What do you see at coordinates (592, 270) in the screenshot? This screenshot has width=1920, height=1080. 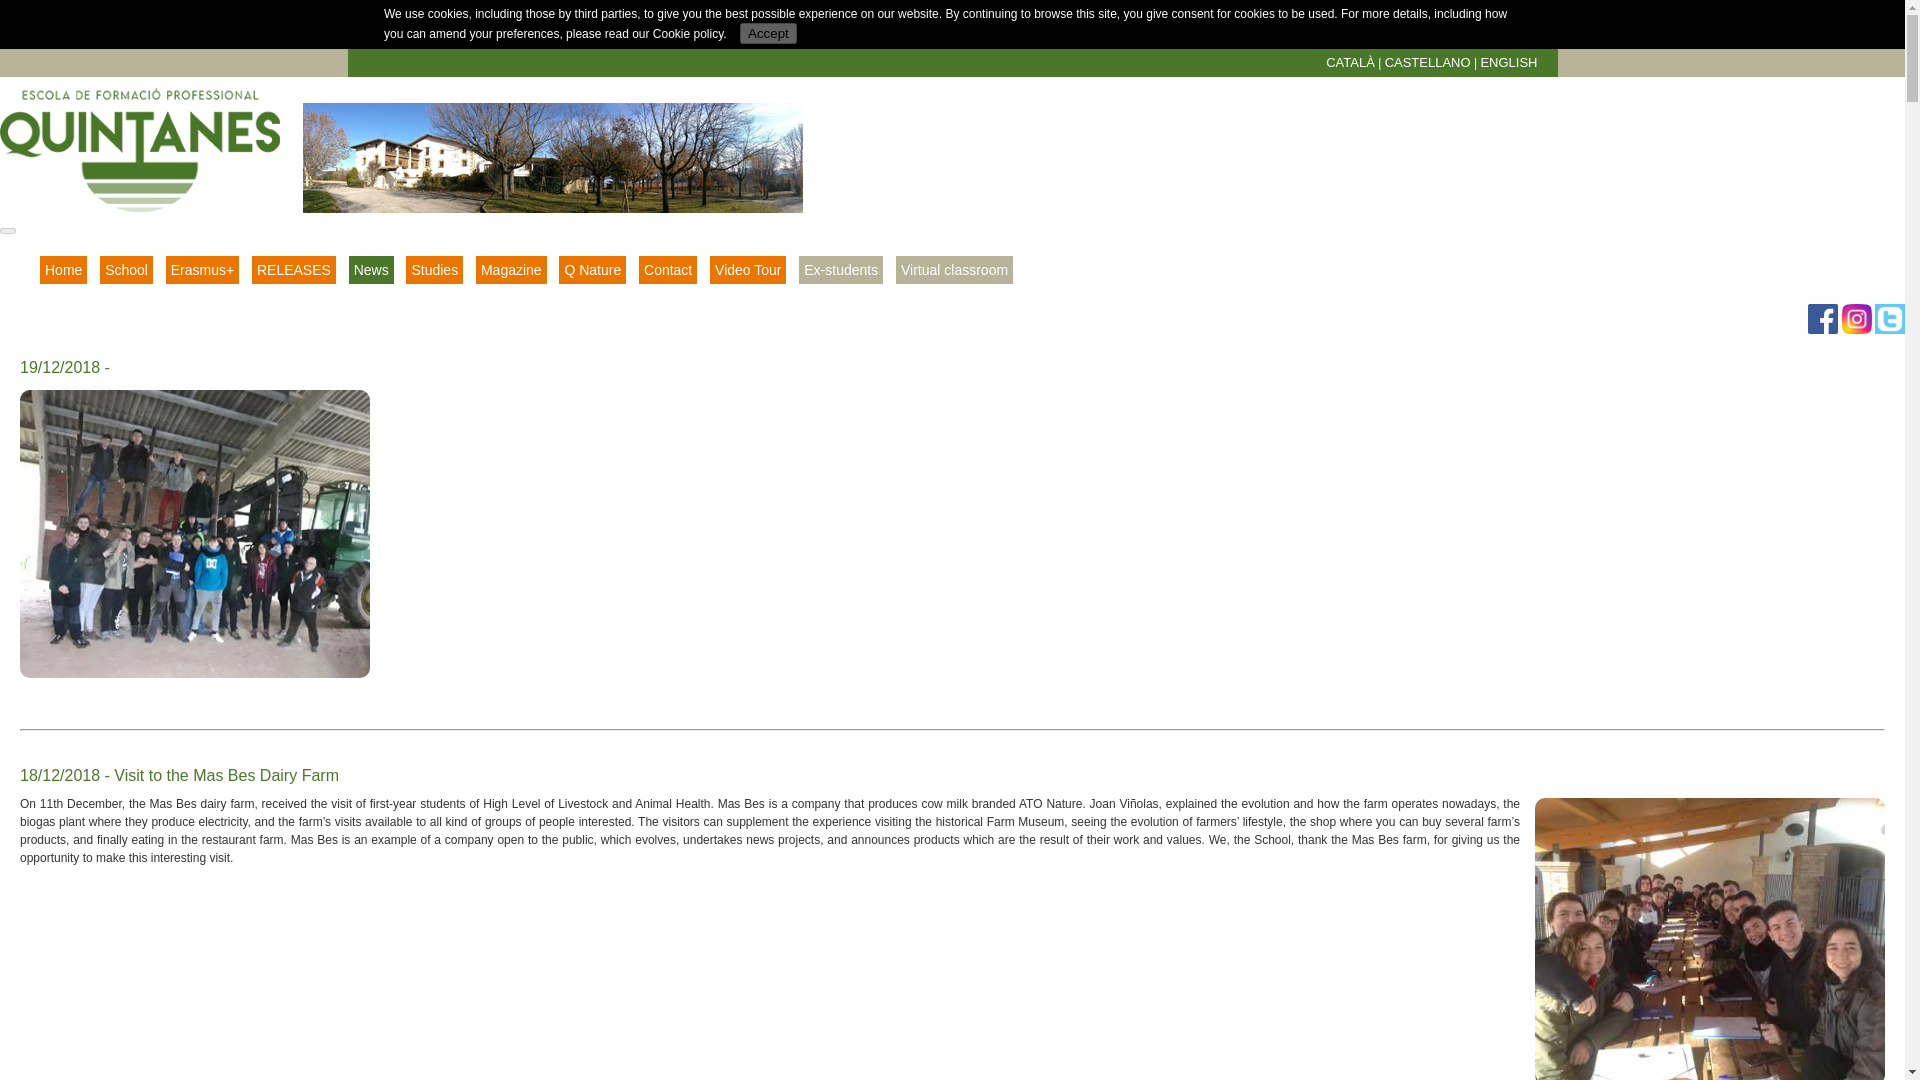 I see `Q Nature` at bounding box center [592, 270].